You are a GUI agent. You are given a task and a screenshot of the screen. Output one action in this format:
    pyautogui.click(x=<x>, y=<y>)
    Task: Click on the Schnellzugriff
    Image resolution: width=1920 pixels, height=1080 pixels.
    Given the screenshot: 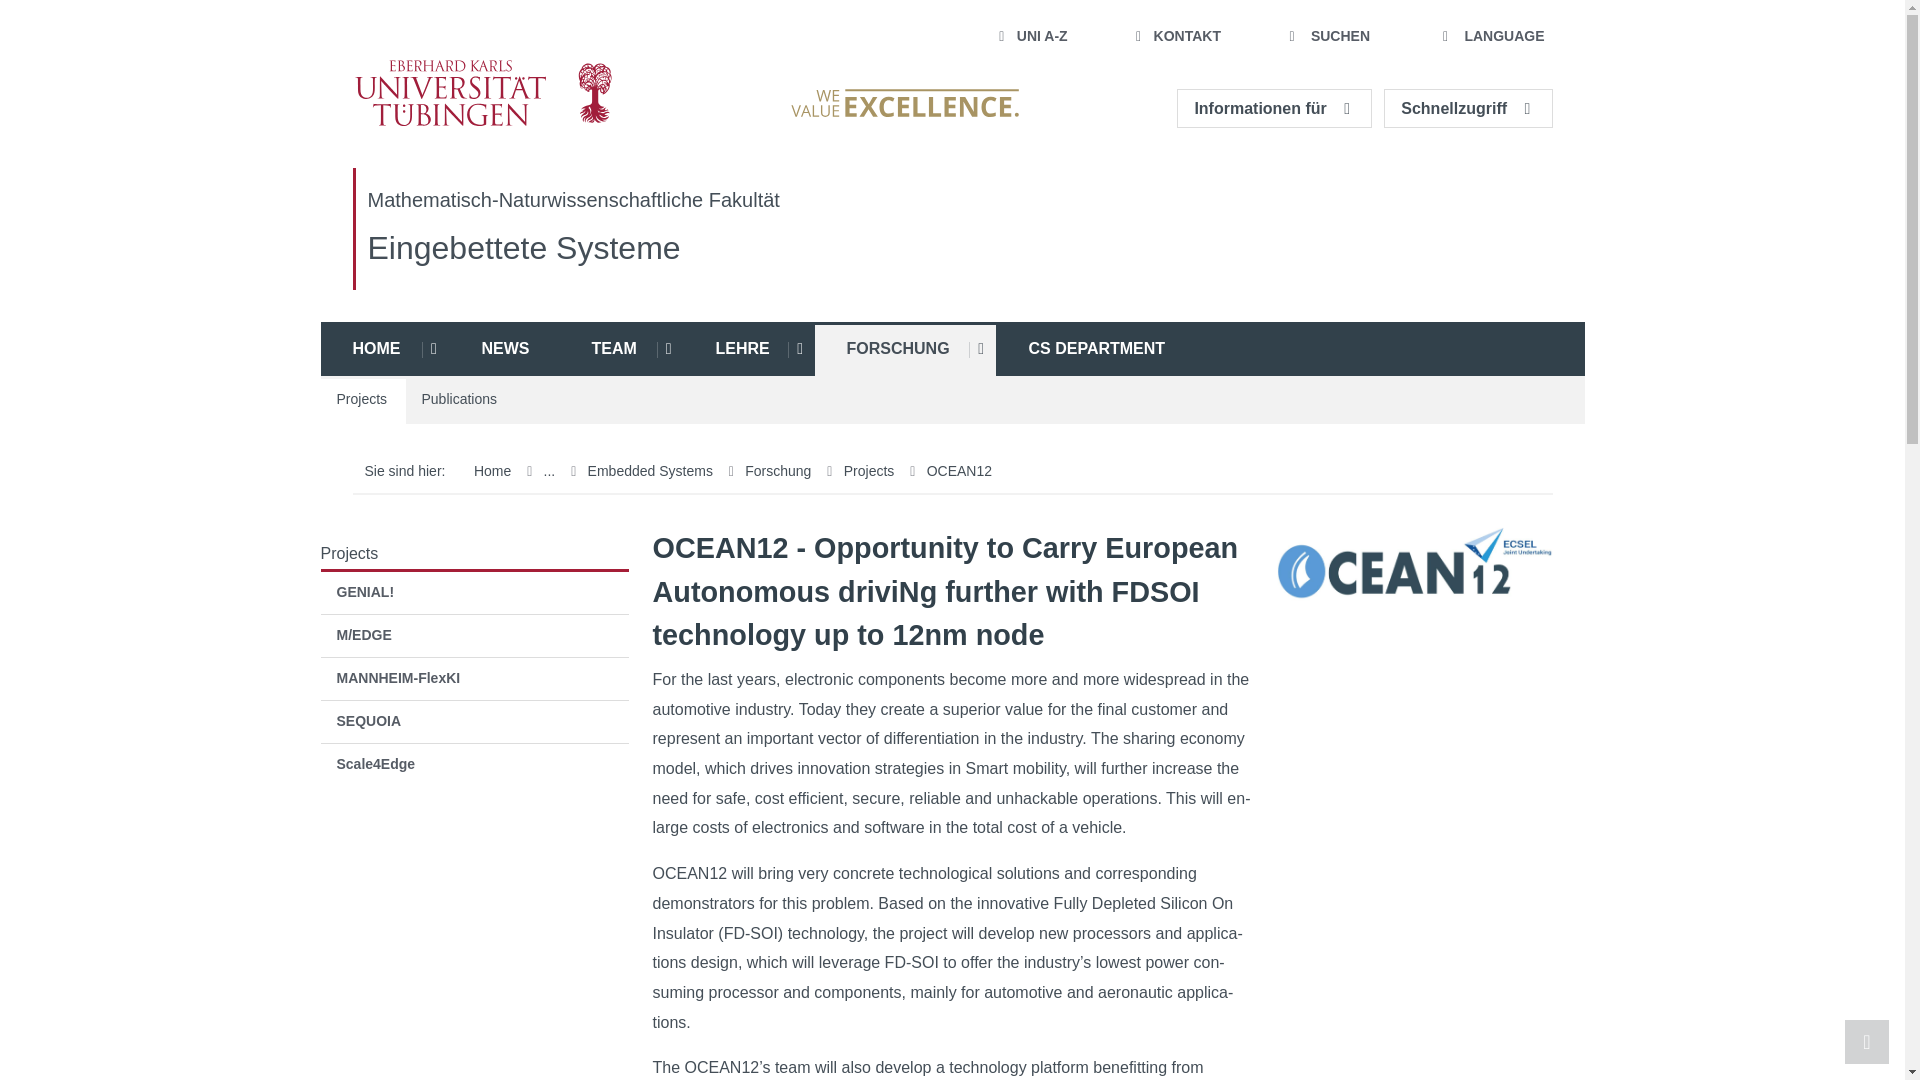 What is the action you would take?
    pyautogui.click(x=1468, y=108)
    